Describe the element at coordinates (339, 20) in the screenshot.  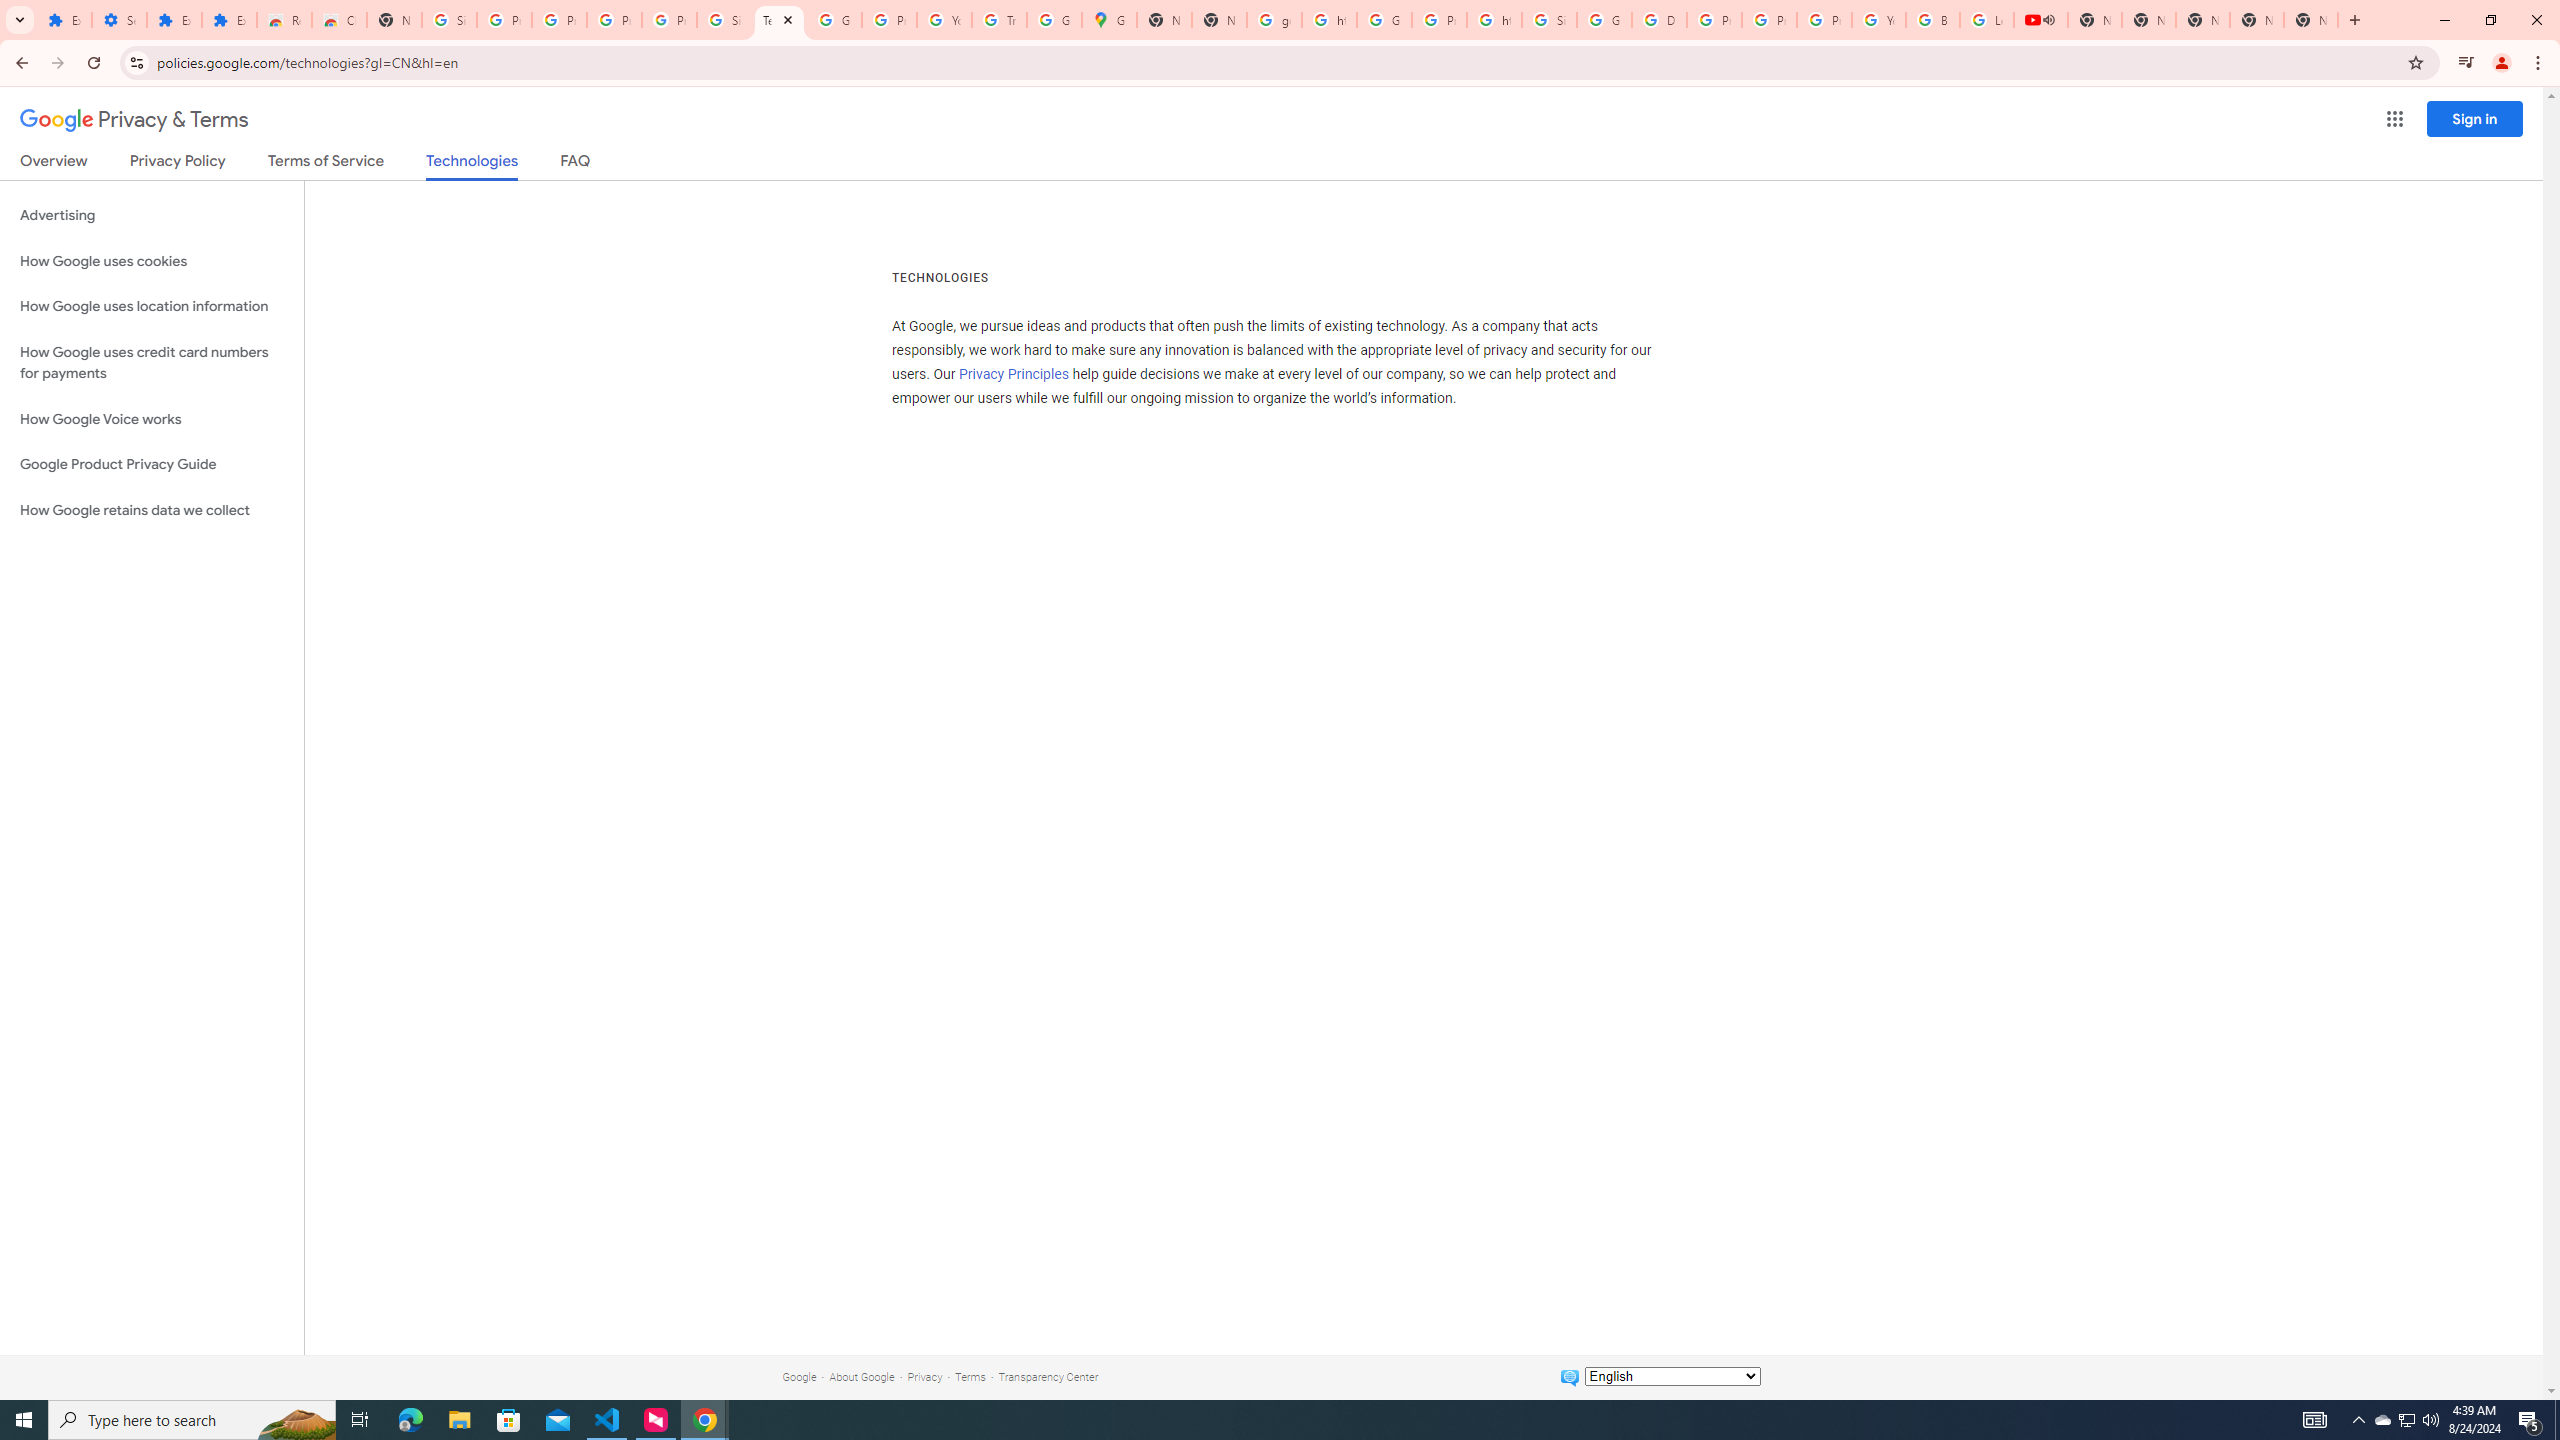
I see `Chrome Web Store - Themes` at that location.